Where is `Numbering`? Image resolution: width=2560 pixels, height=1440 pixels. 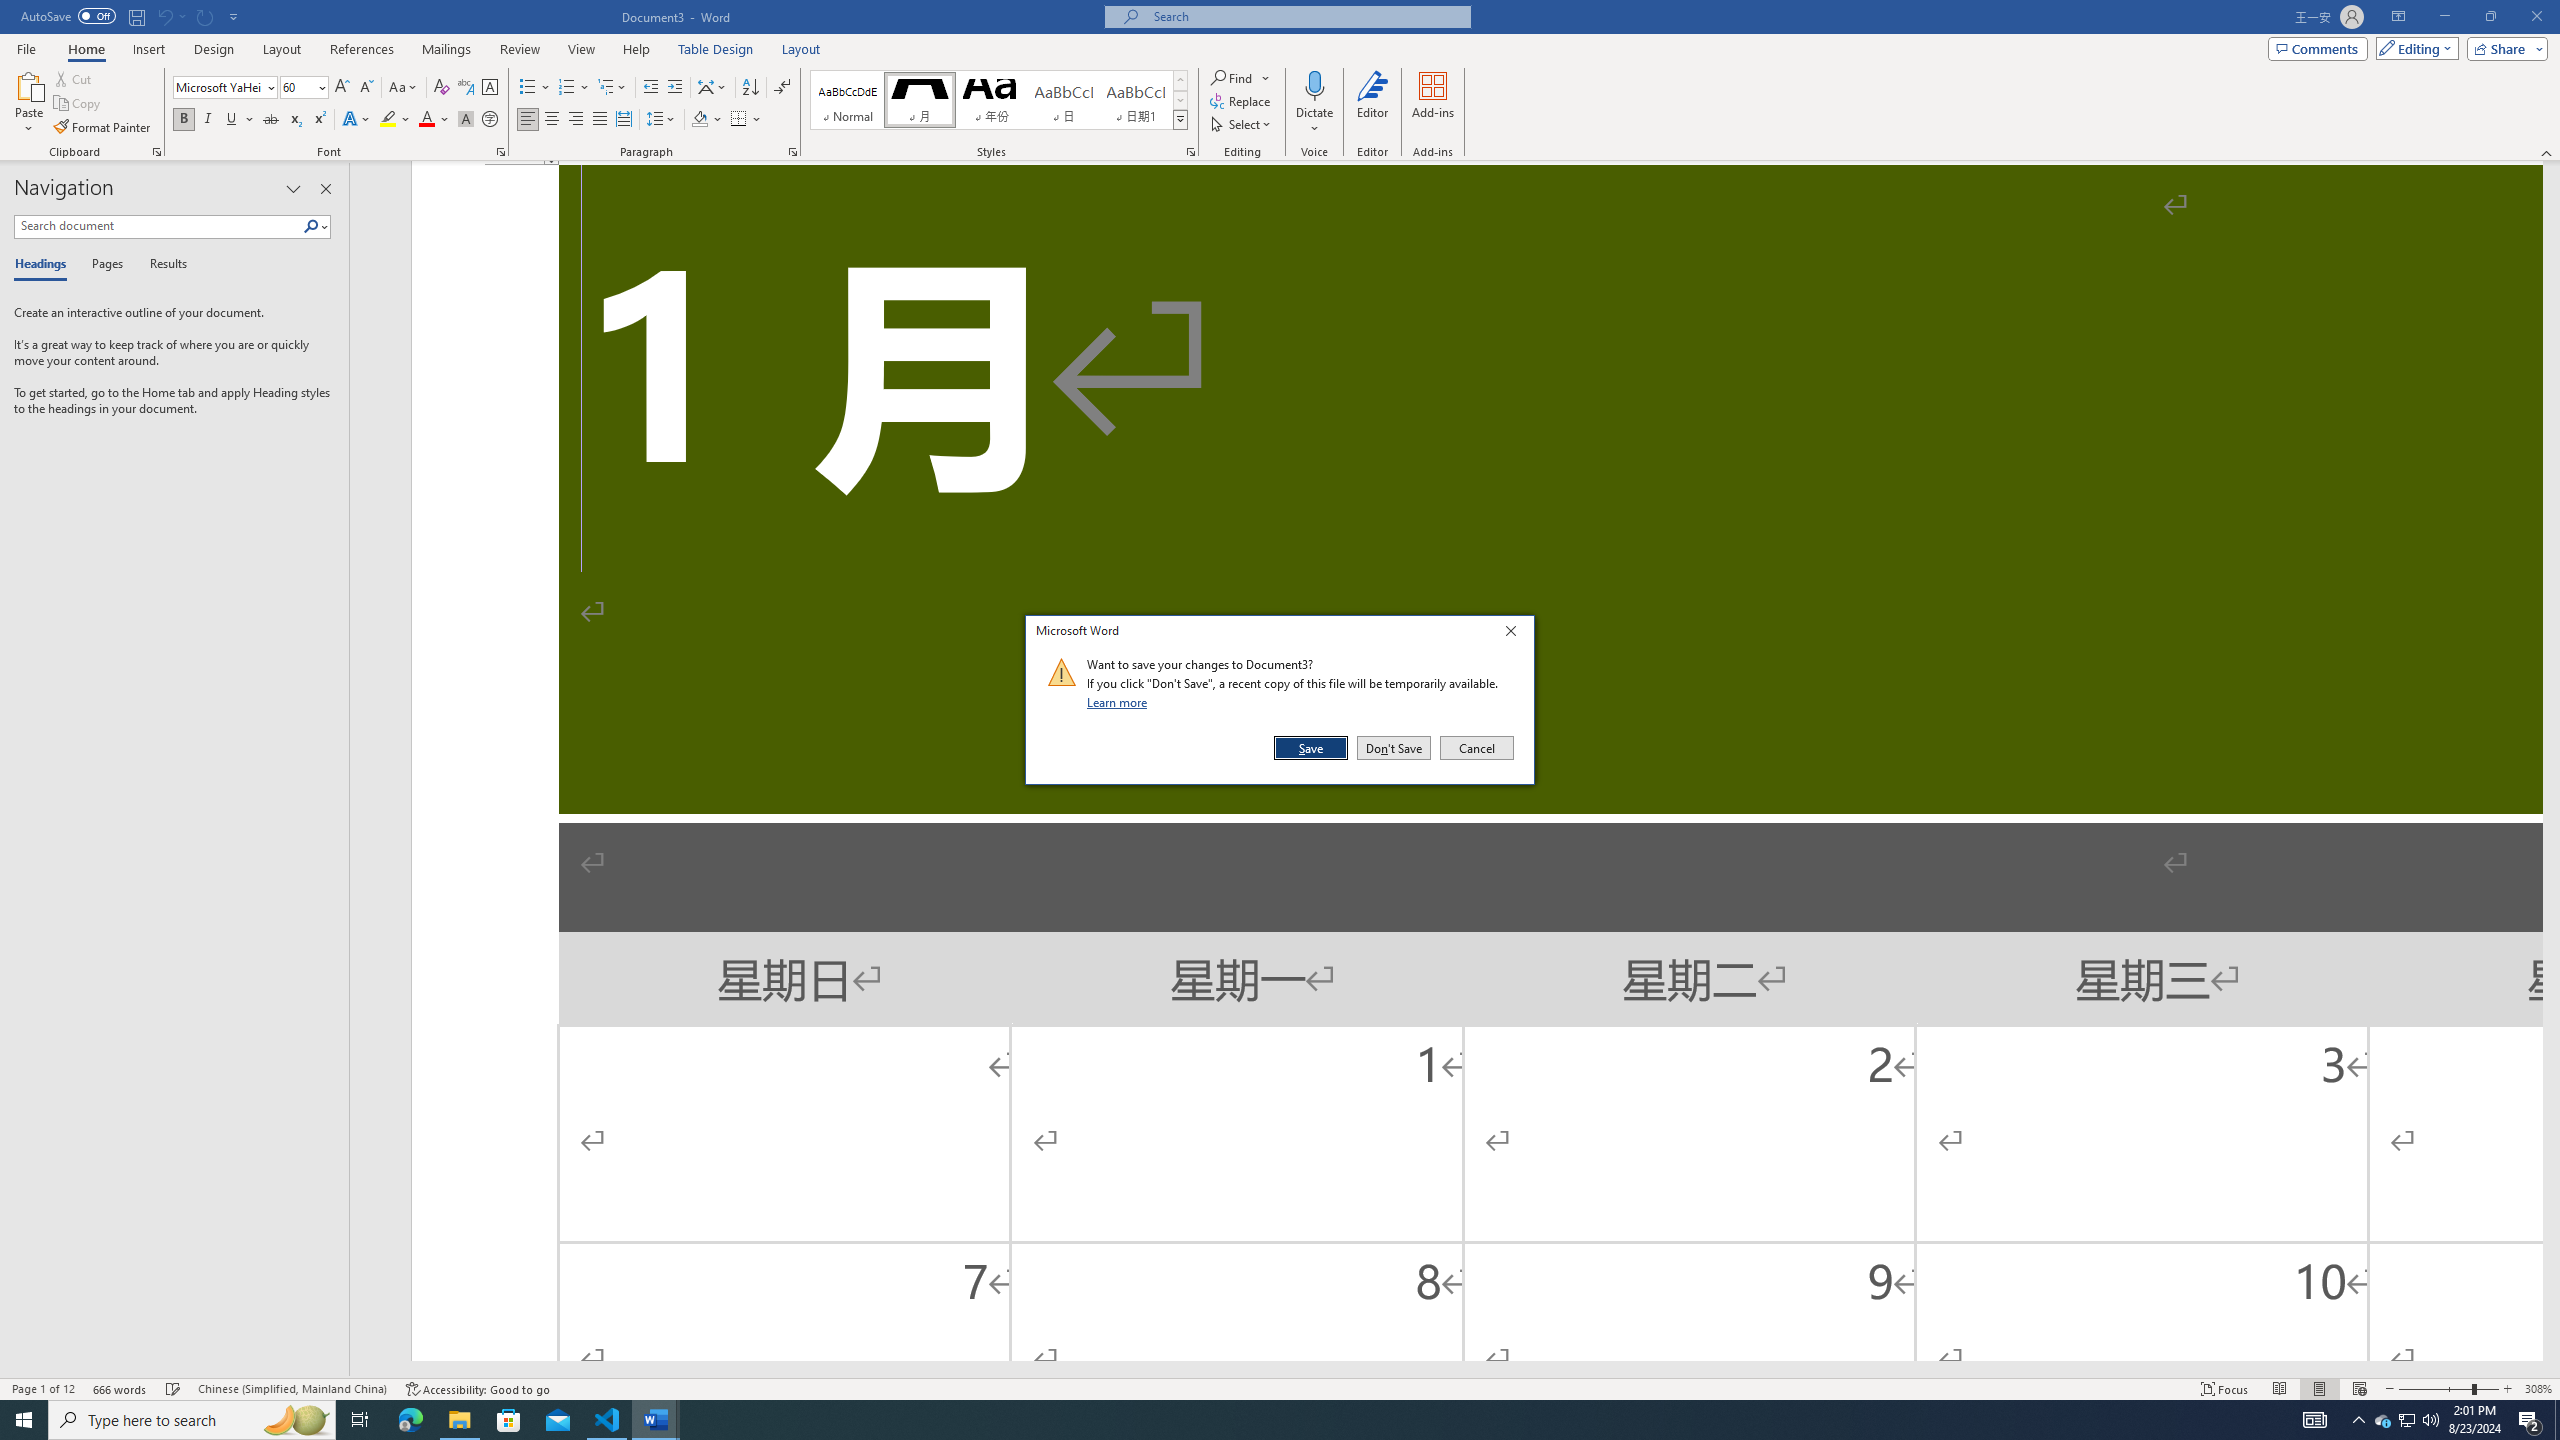
Numbering is located at coordinates (574, 88).